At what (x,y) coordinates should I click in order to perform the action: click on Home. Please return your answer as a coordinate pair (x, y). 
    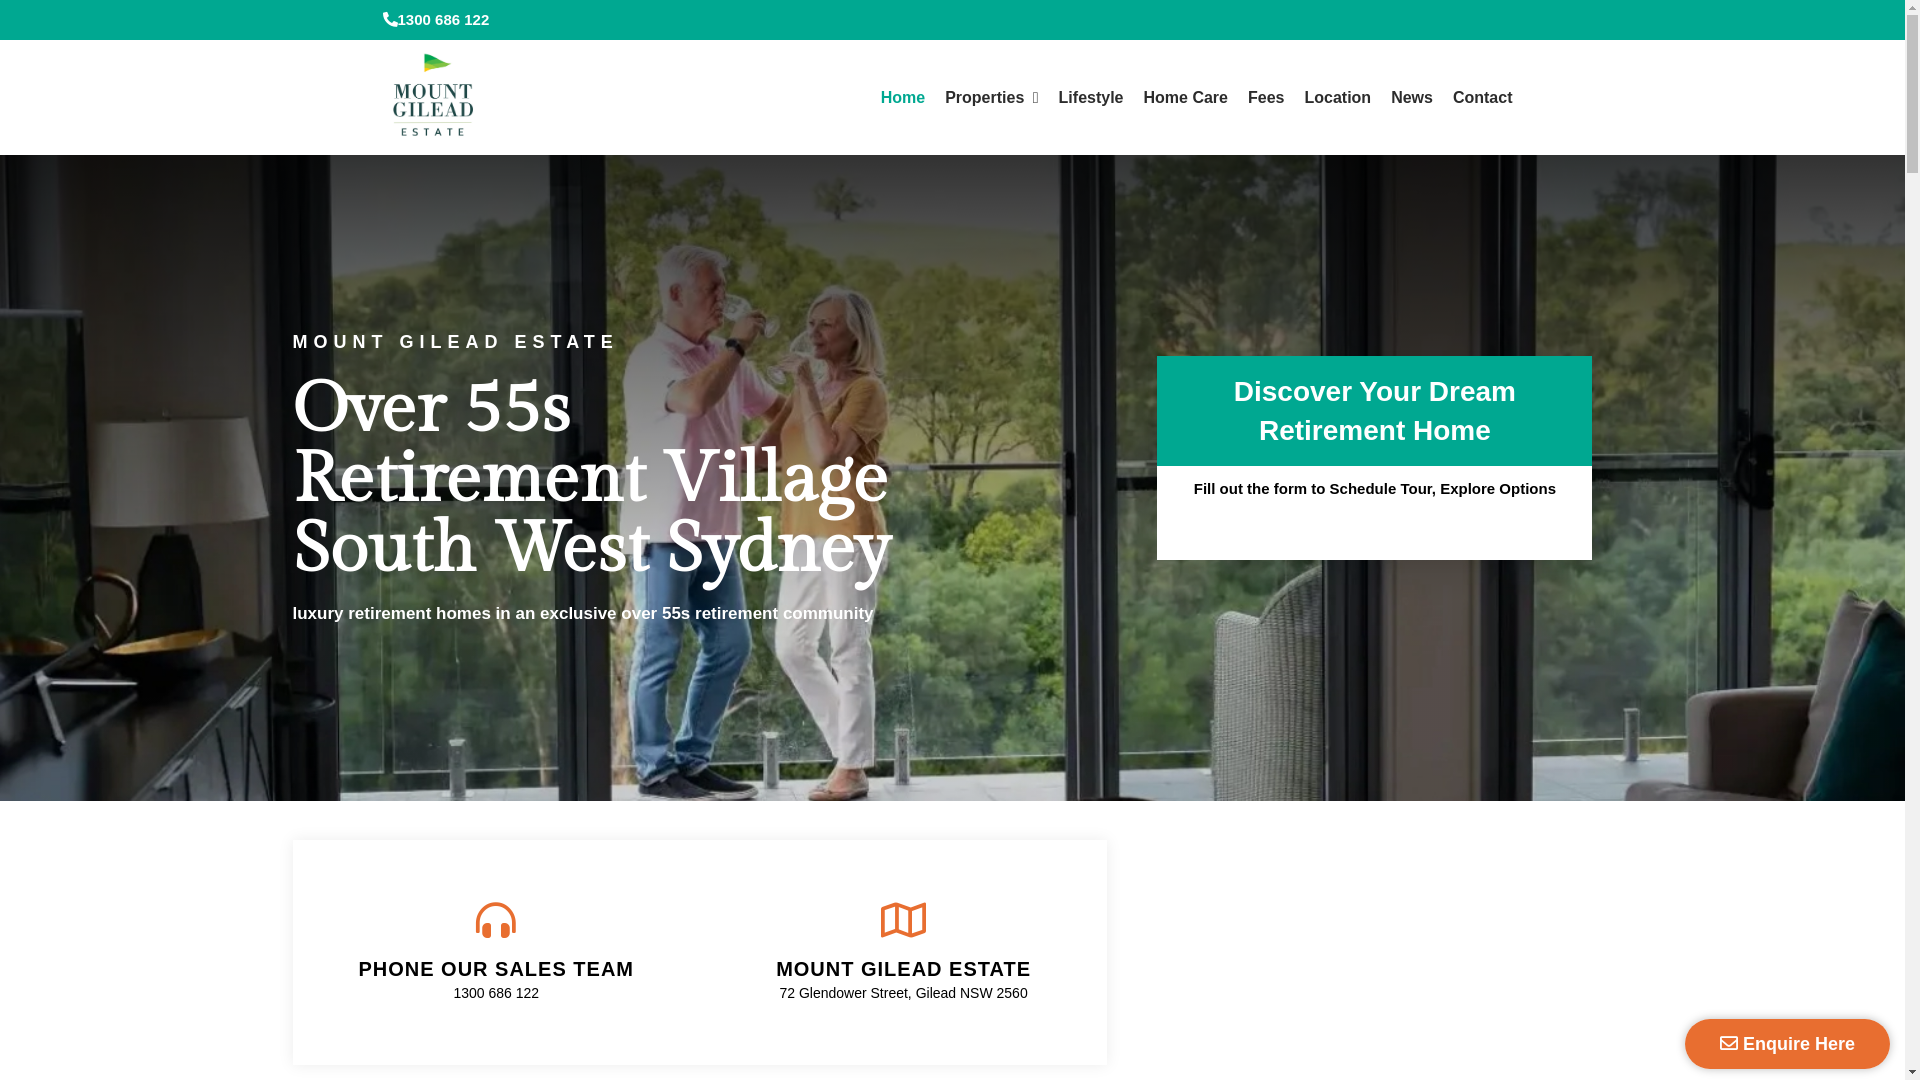
    Looking at the image, I should click on (903, 98).